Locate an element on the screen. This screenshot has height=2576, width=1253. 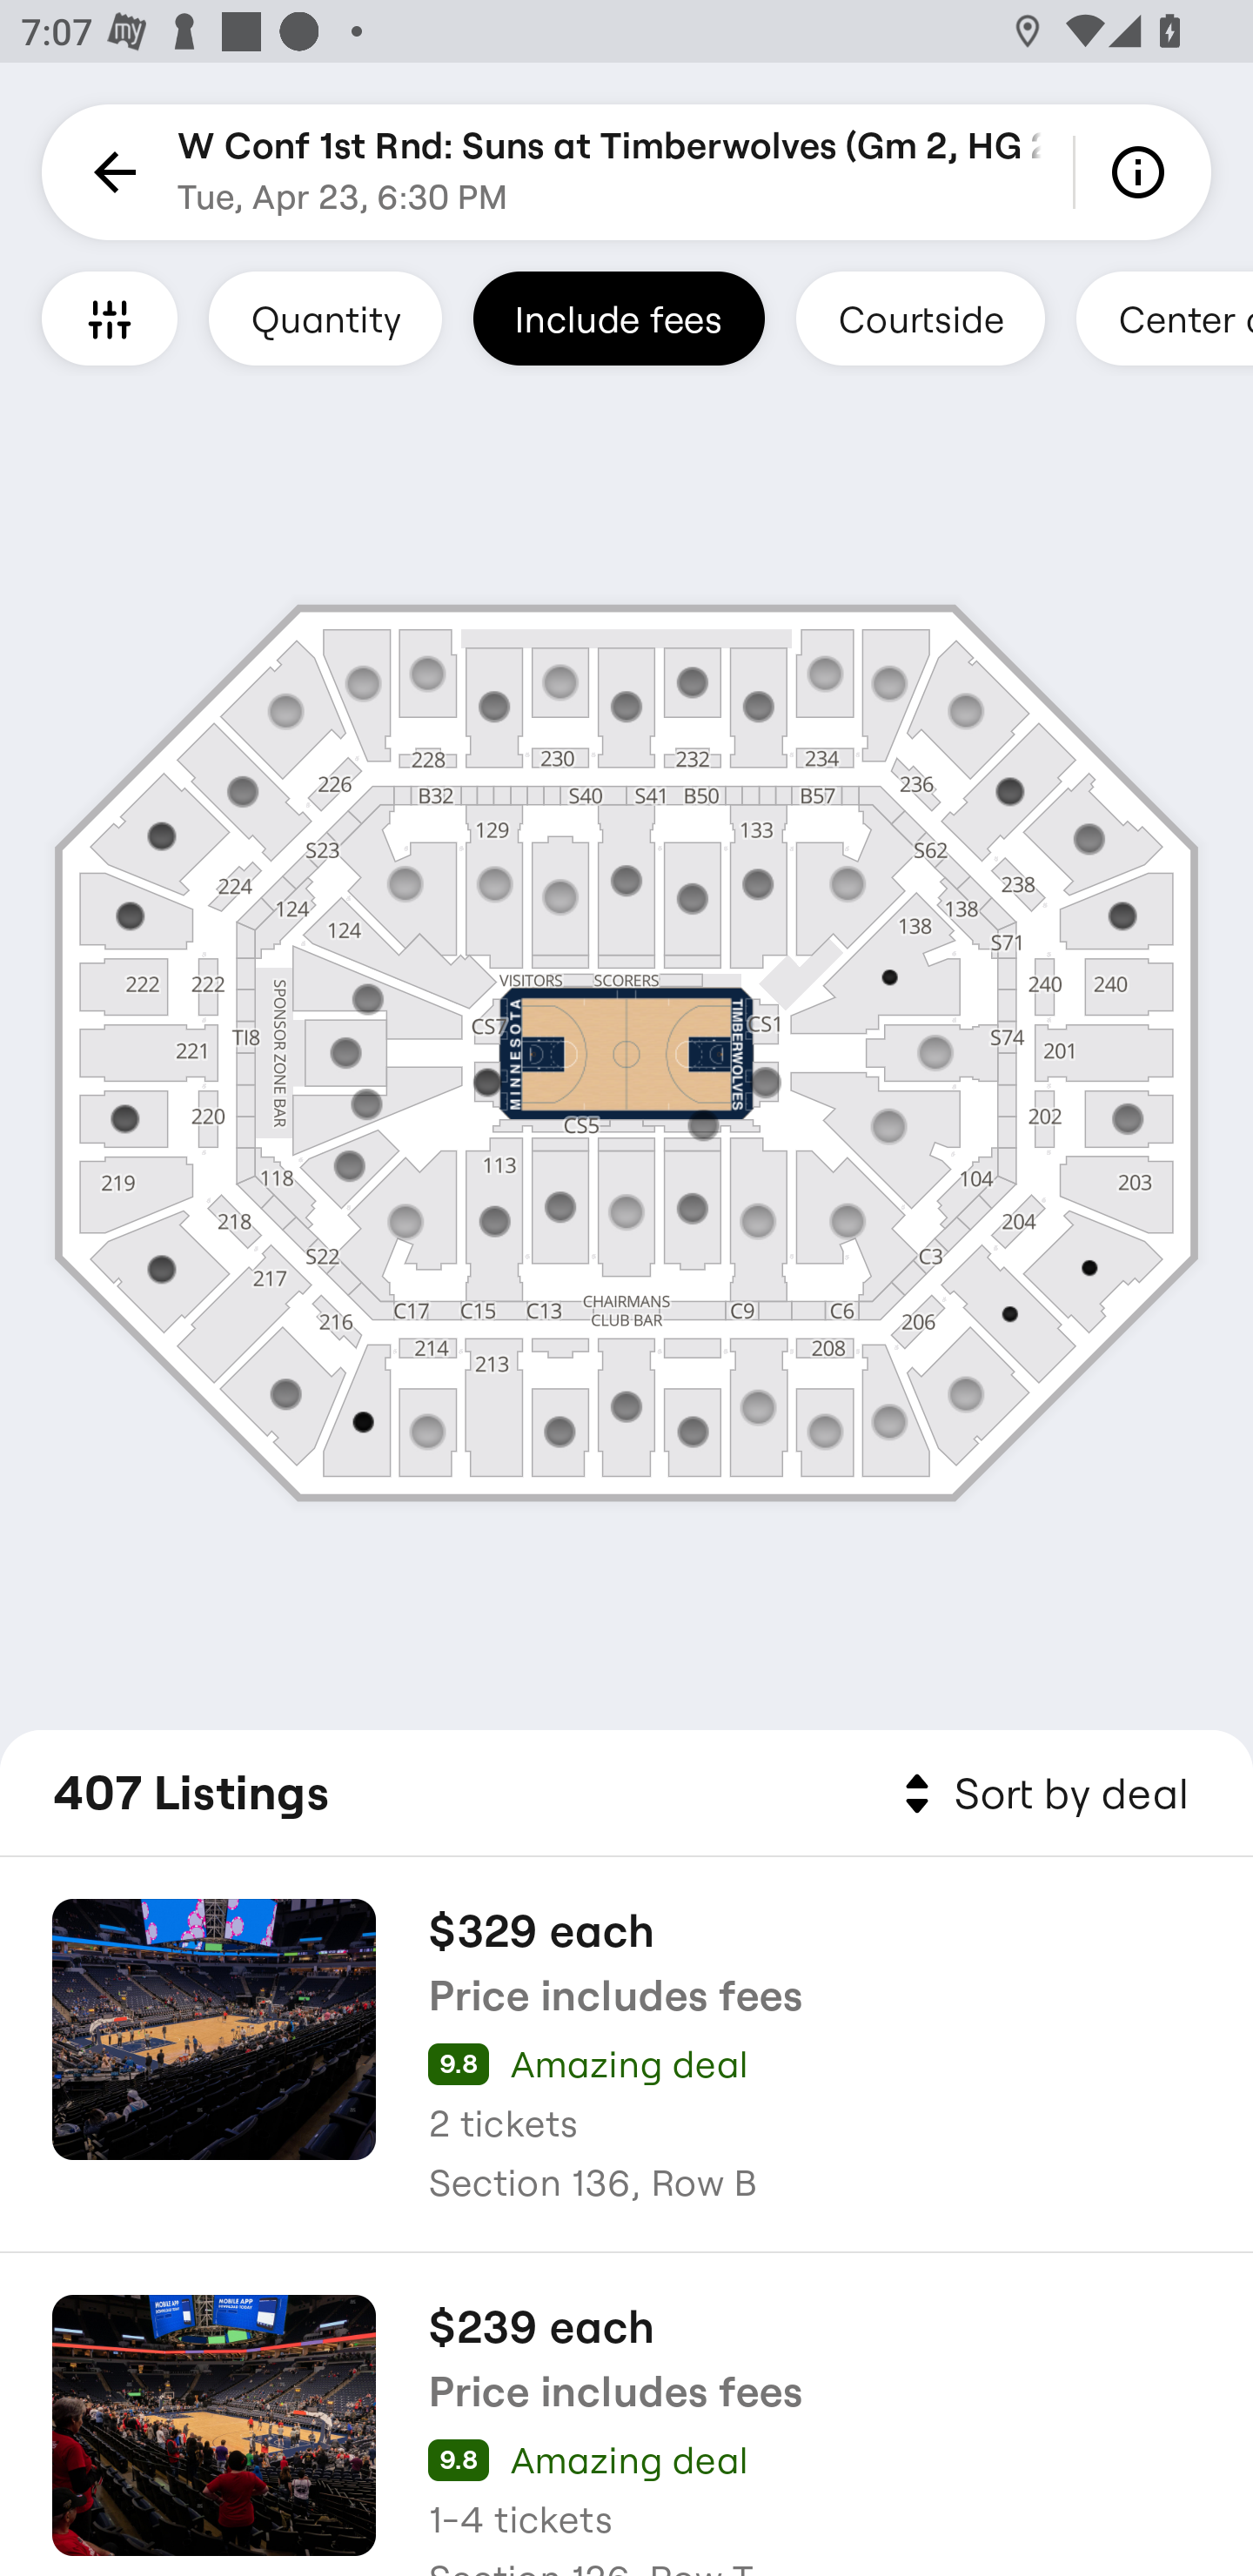
Include fees is located at coordinates (619, 318).